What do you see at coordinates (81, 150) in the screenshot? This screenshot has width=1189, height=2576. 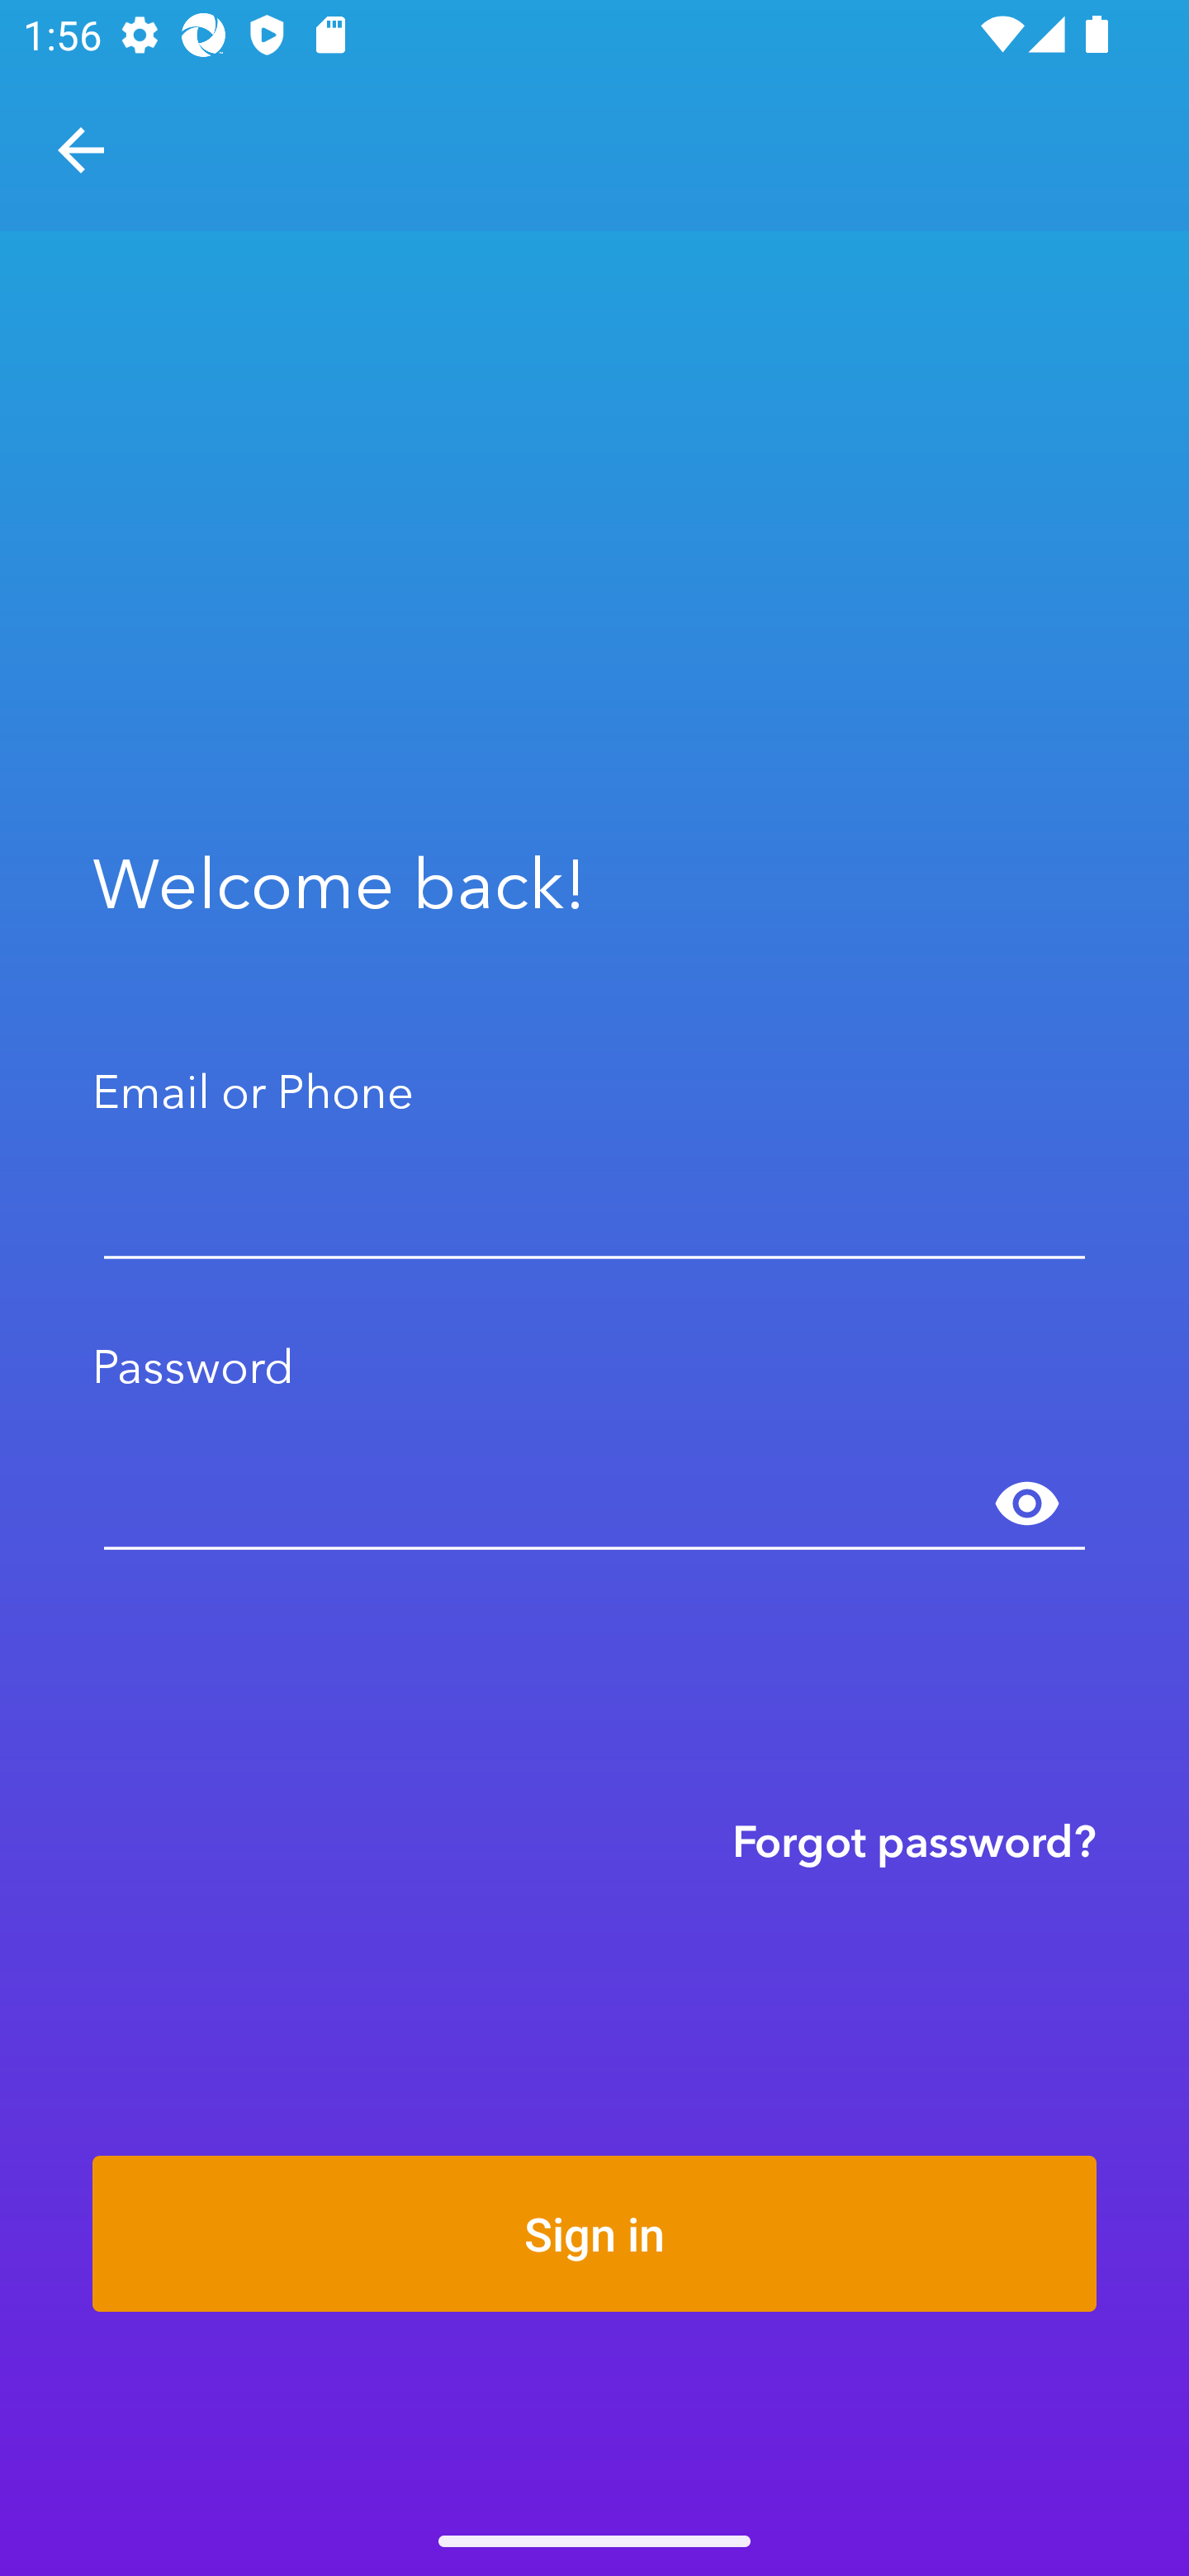 I see `Navigate up` at bounding box center [81, 150].